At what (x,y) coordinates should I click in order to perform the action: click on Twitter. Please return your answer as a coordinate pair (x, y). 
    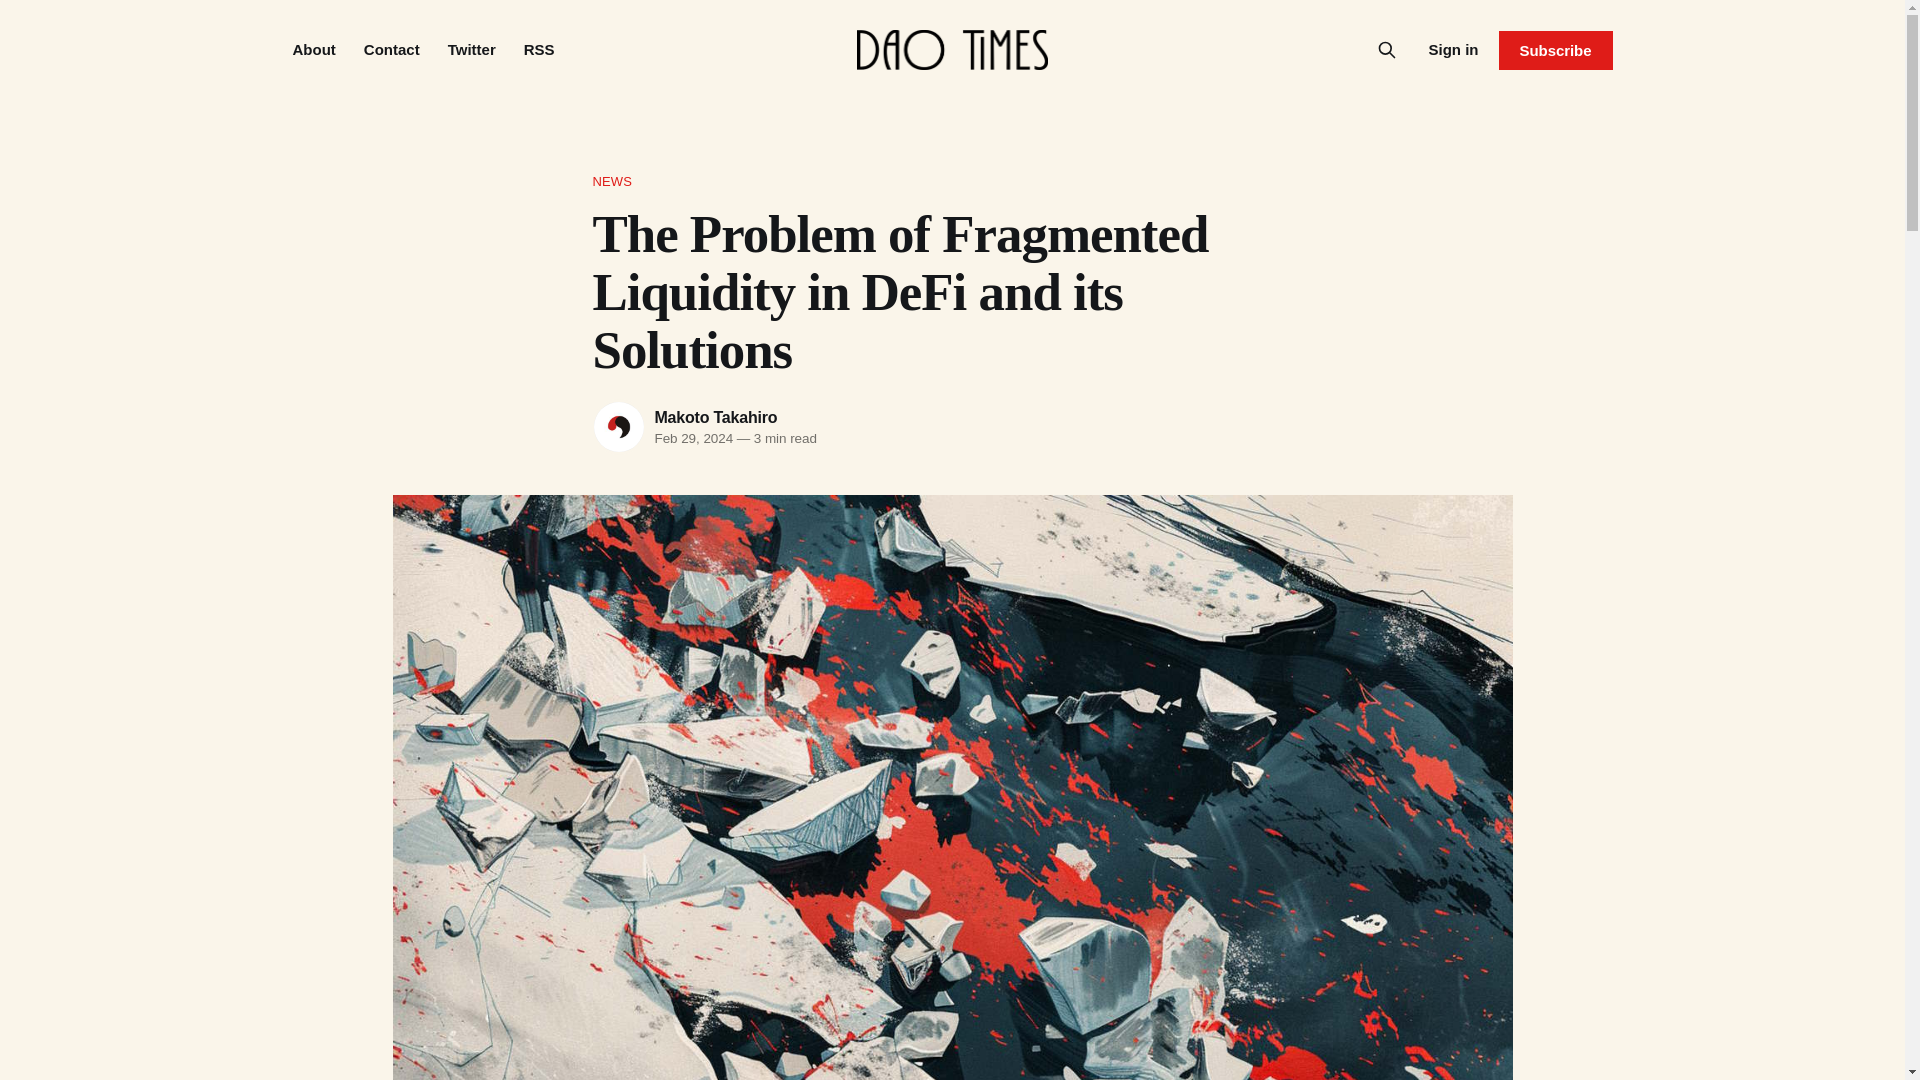
    Looking at the image, I should click on (471, 50).